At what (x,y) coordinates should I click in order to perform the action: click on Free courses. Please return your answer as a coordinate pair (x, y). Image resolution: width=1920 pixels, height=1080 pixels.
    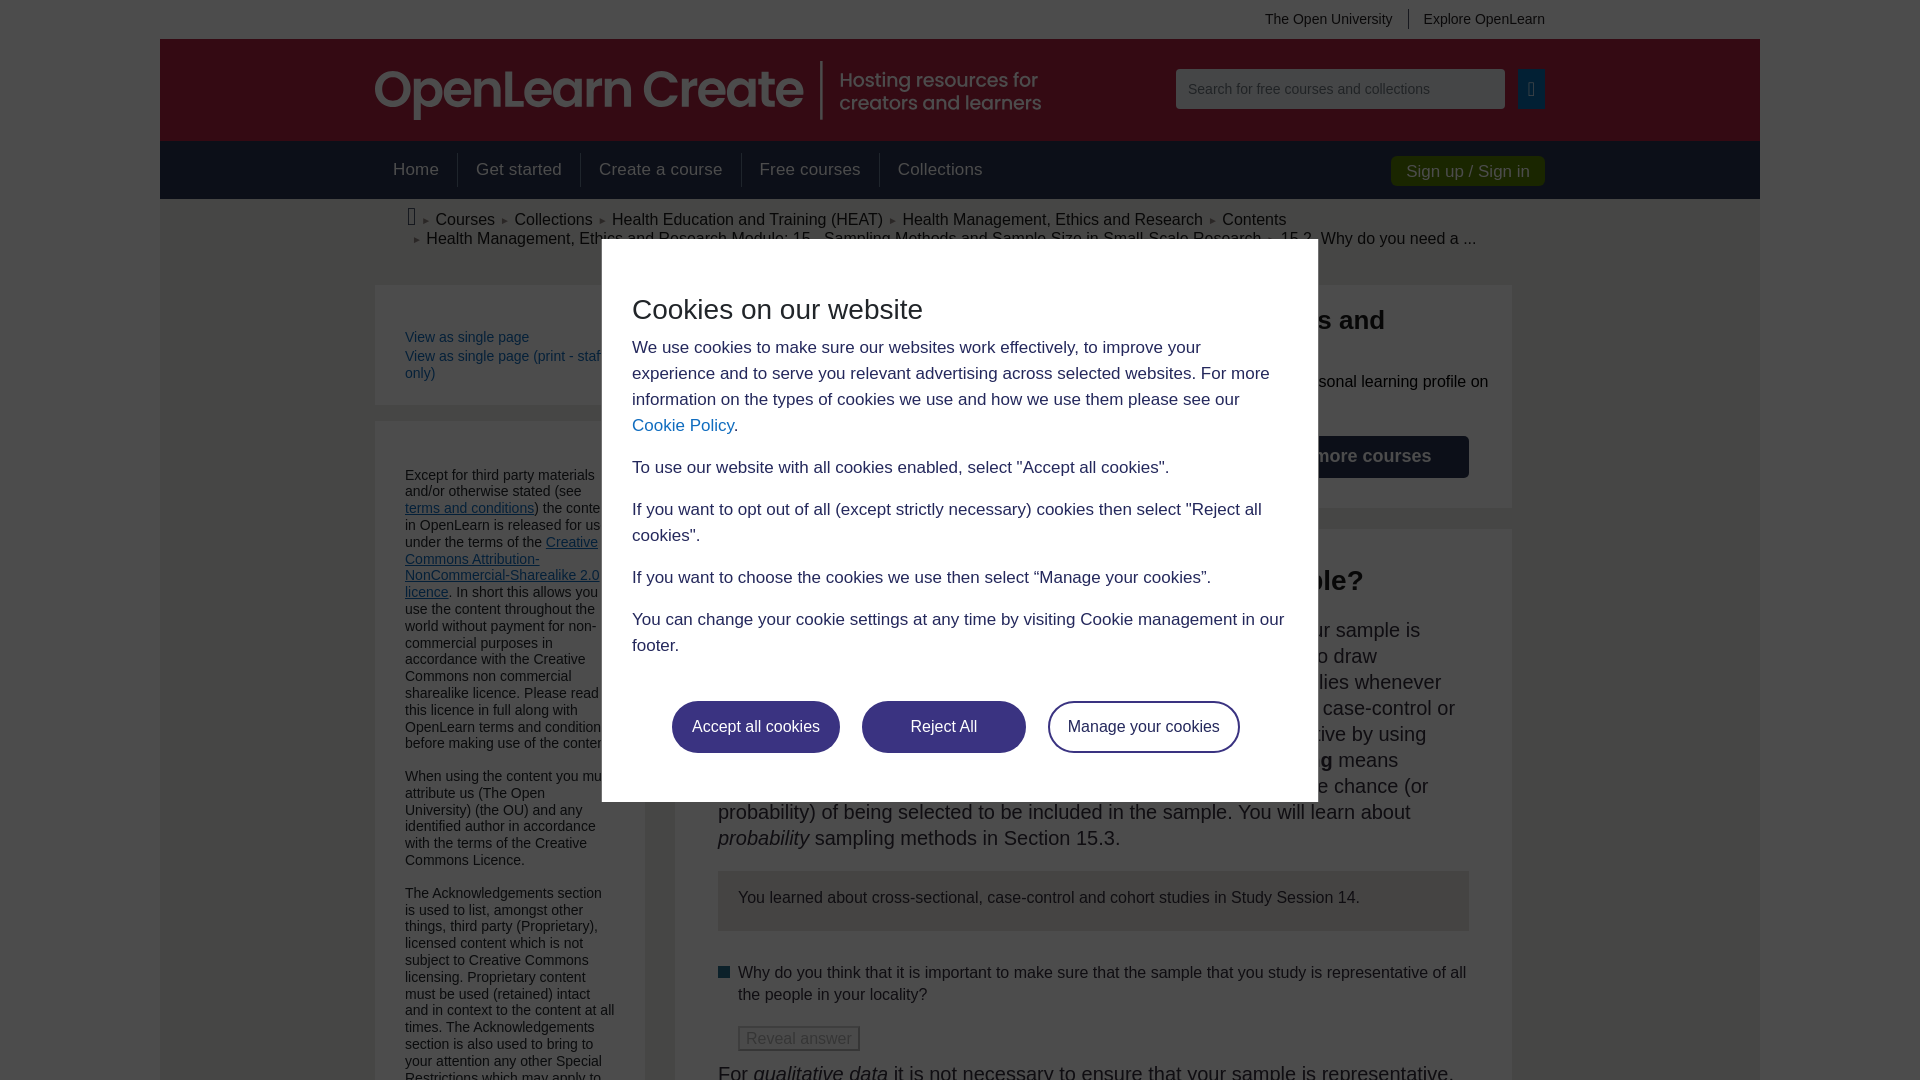
    Looking at the image, I should click on (810, 170).